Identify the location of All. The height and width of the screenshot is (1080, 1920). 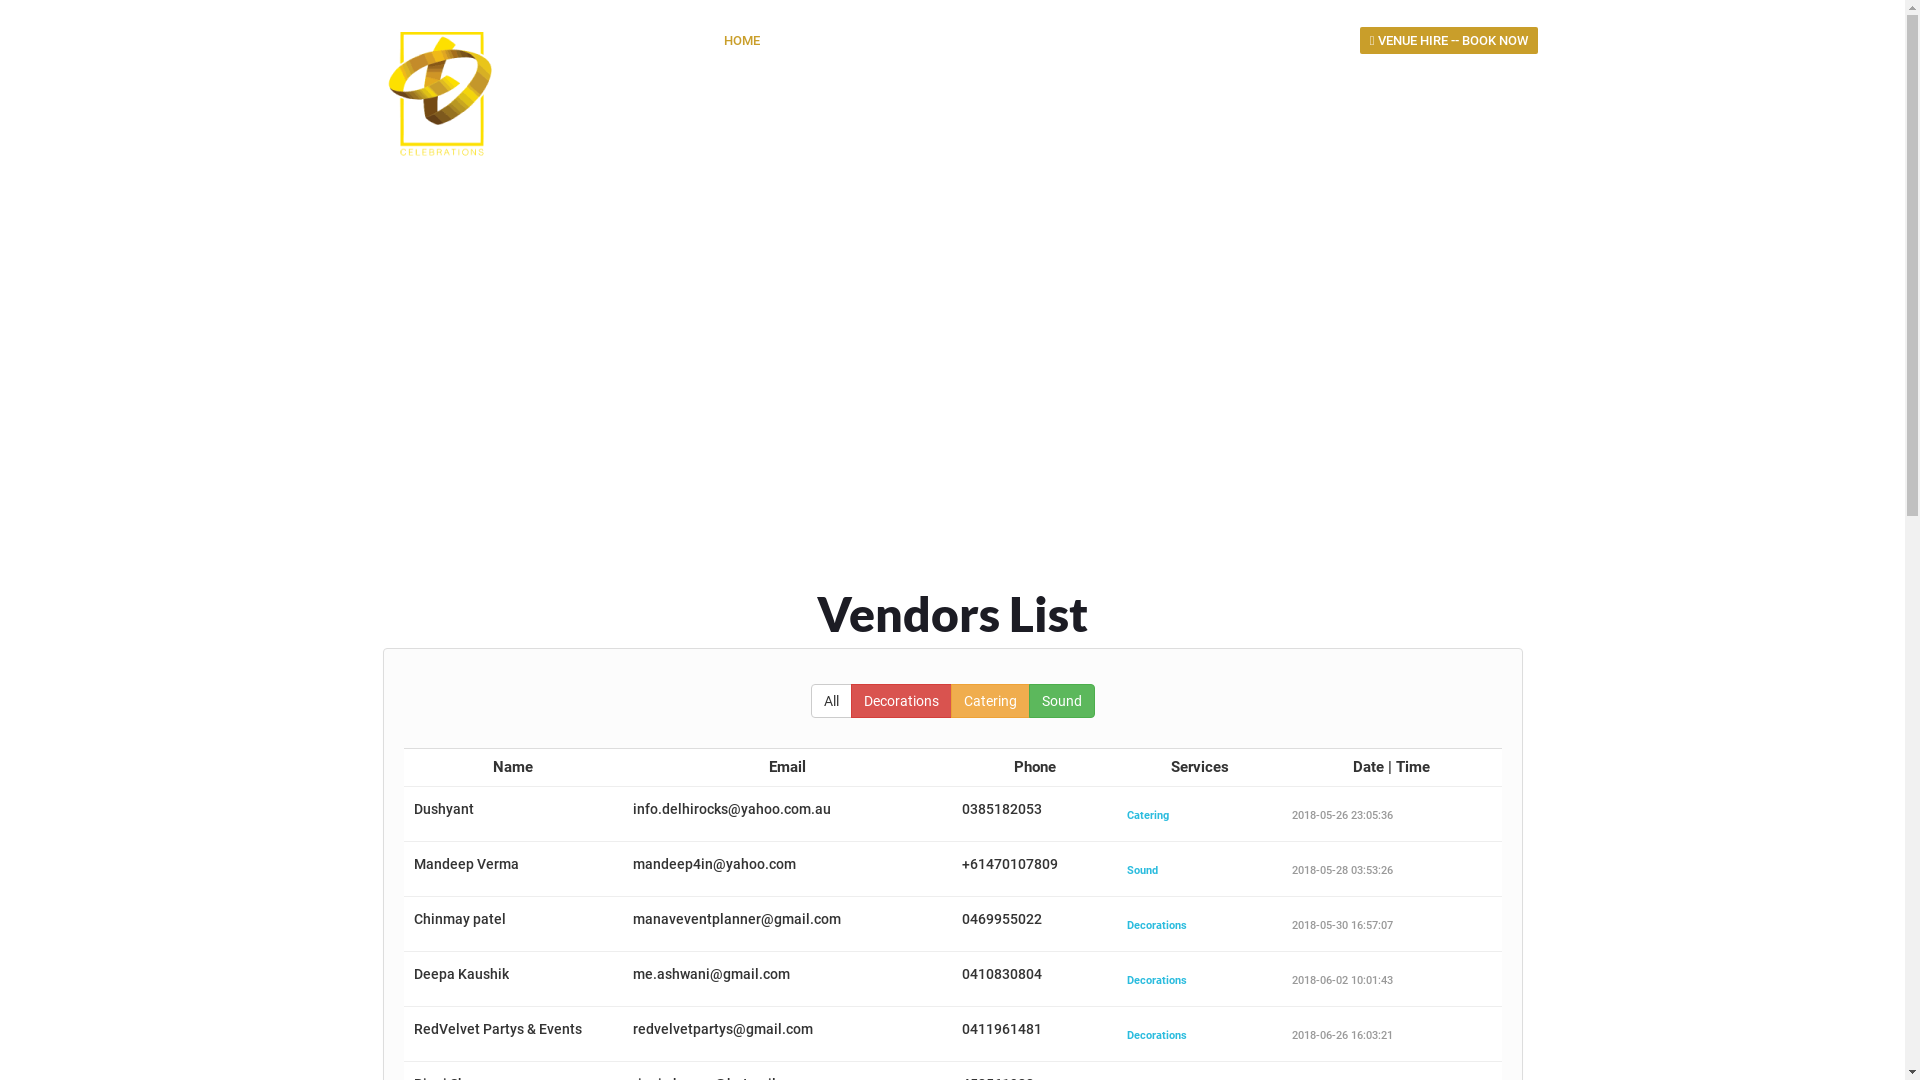
(830, 701).